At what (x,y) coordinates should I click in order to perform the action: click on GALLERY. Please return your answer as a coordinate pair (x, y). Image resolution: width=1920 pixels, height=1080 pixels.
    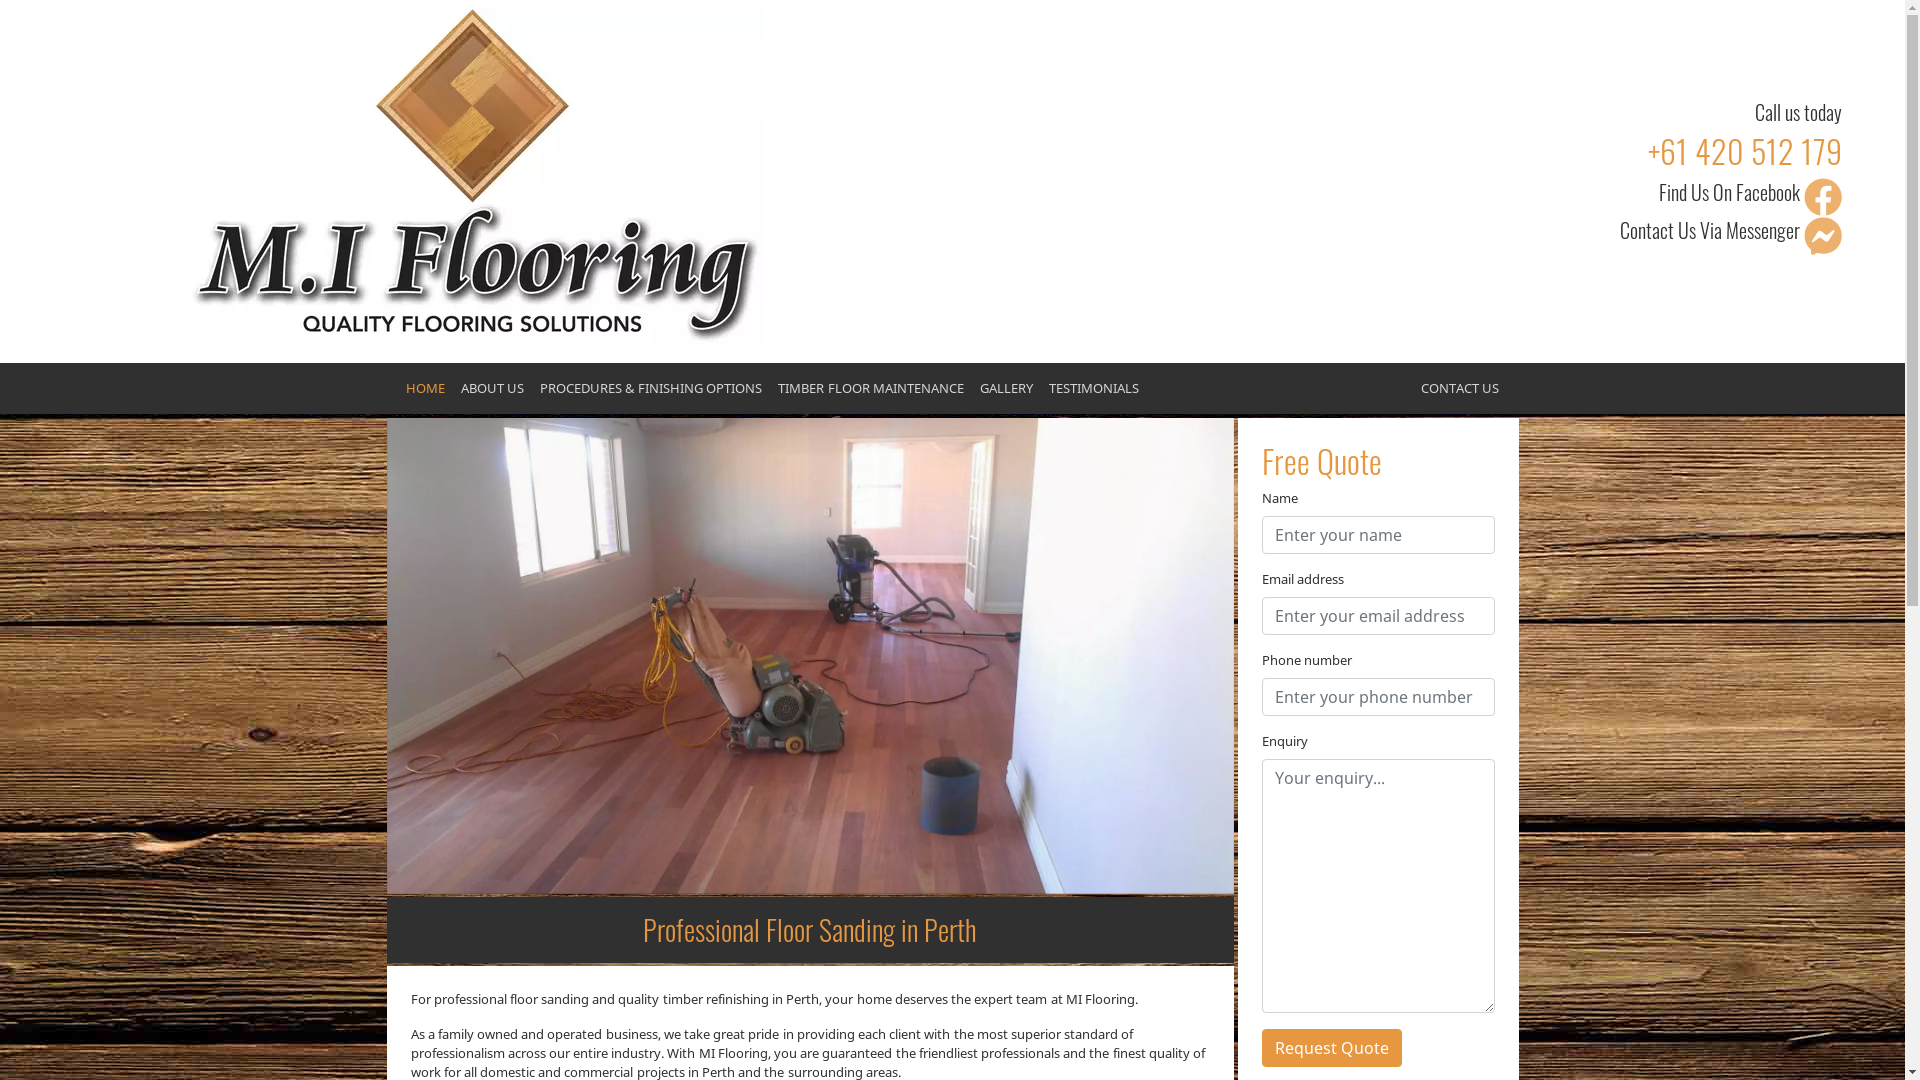
    Looking at the image, I should click on (1006, 388).